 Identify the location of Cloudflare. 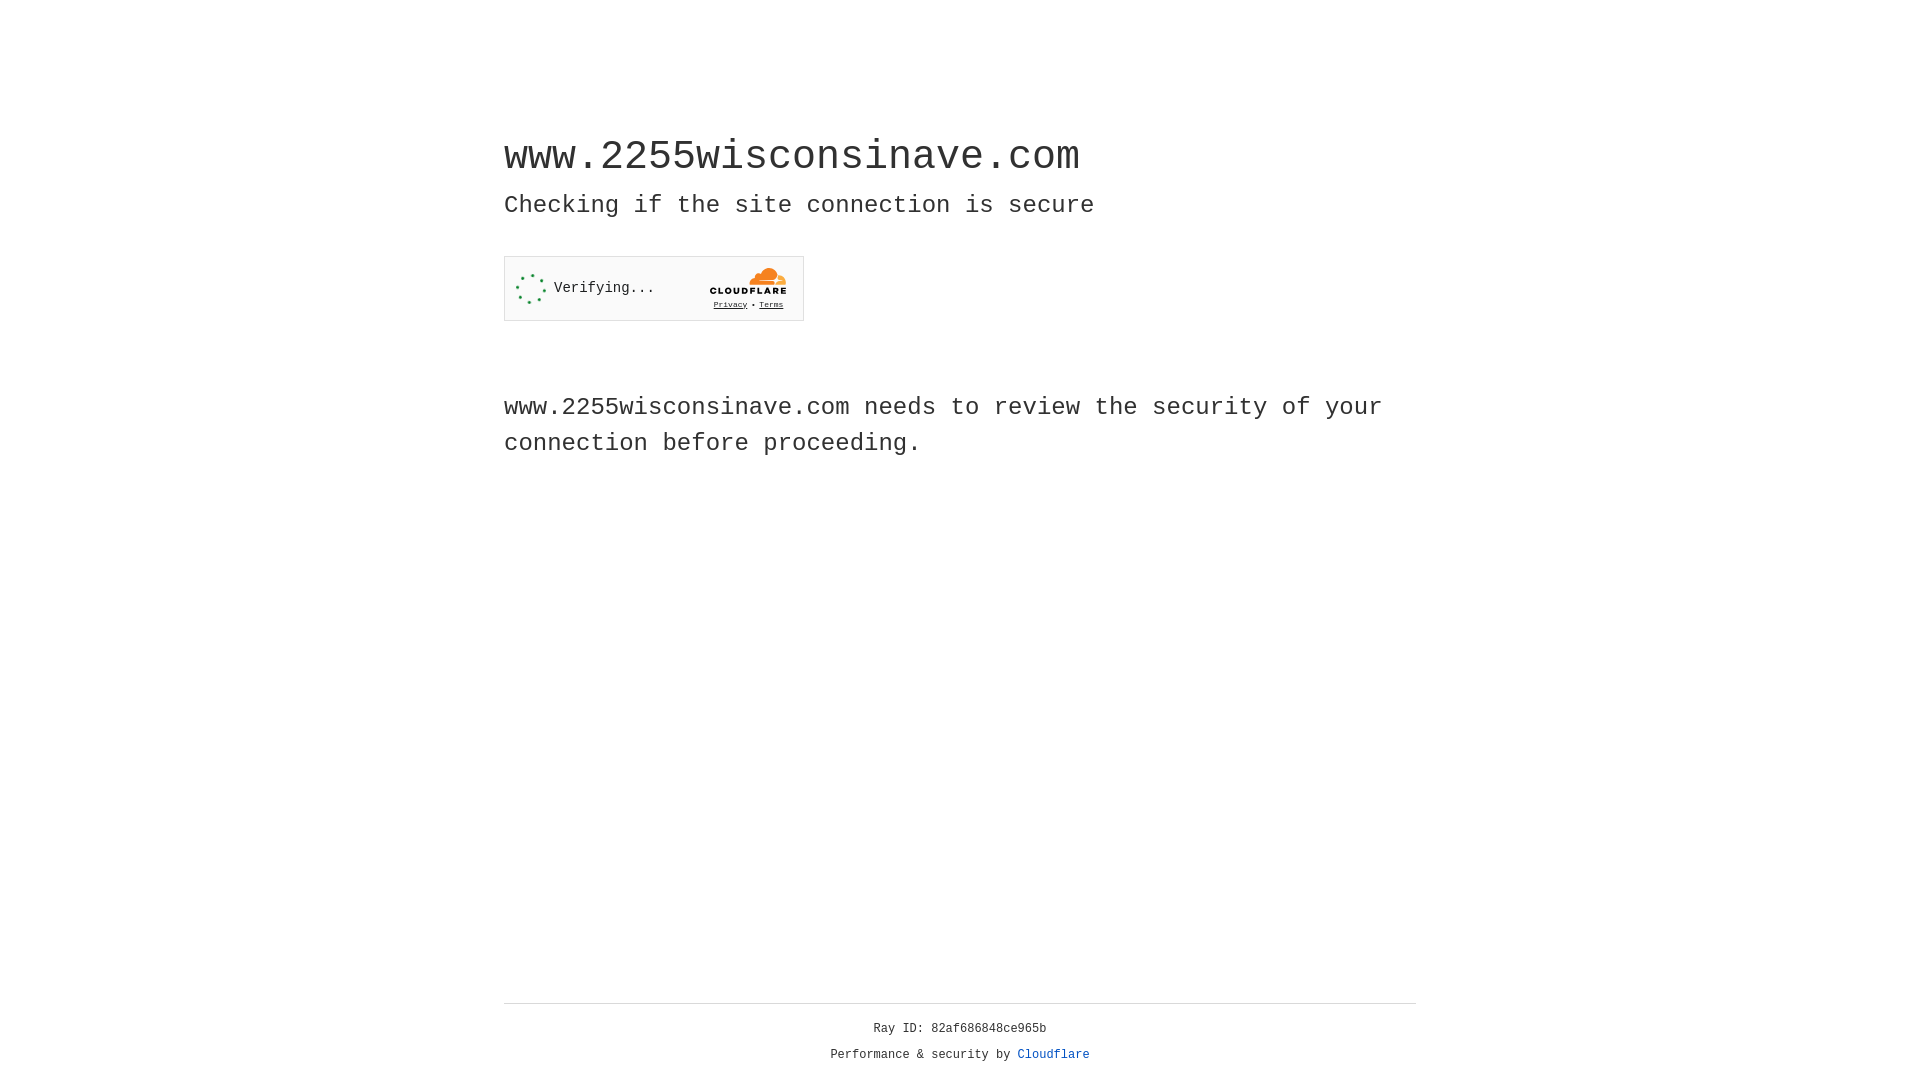
(1054, 1055).